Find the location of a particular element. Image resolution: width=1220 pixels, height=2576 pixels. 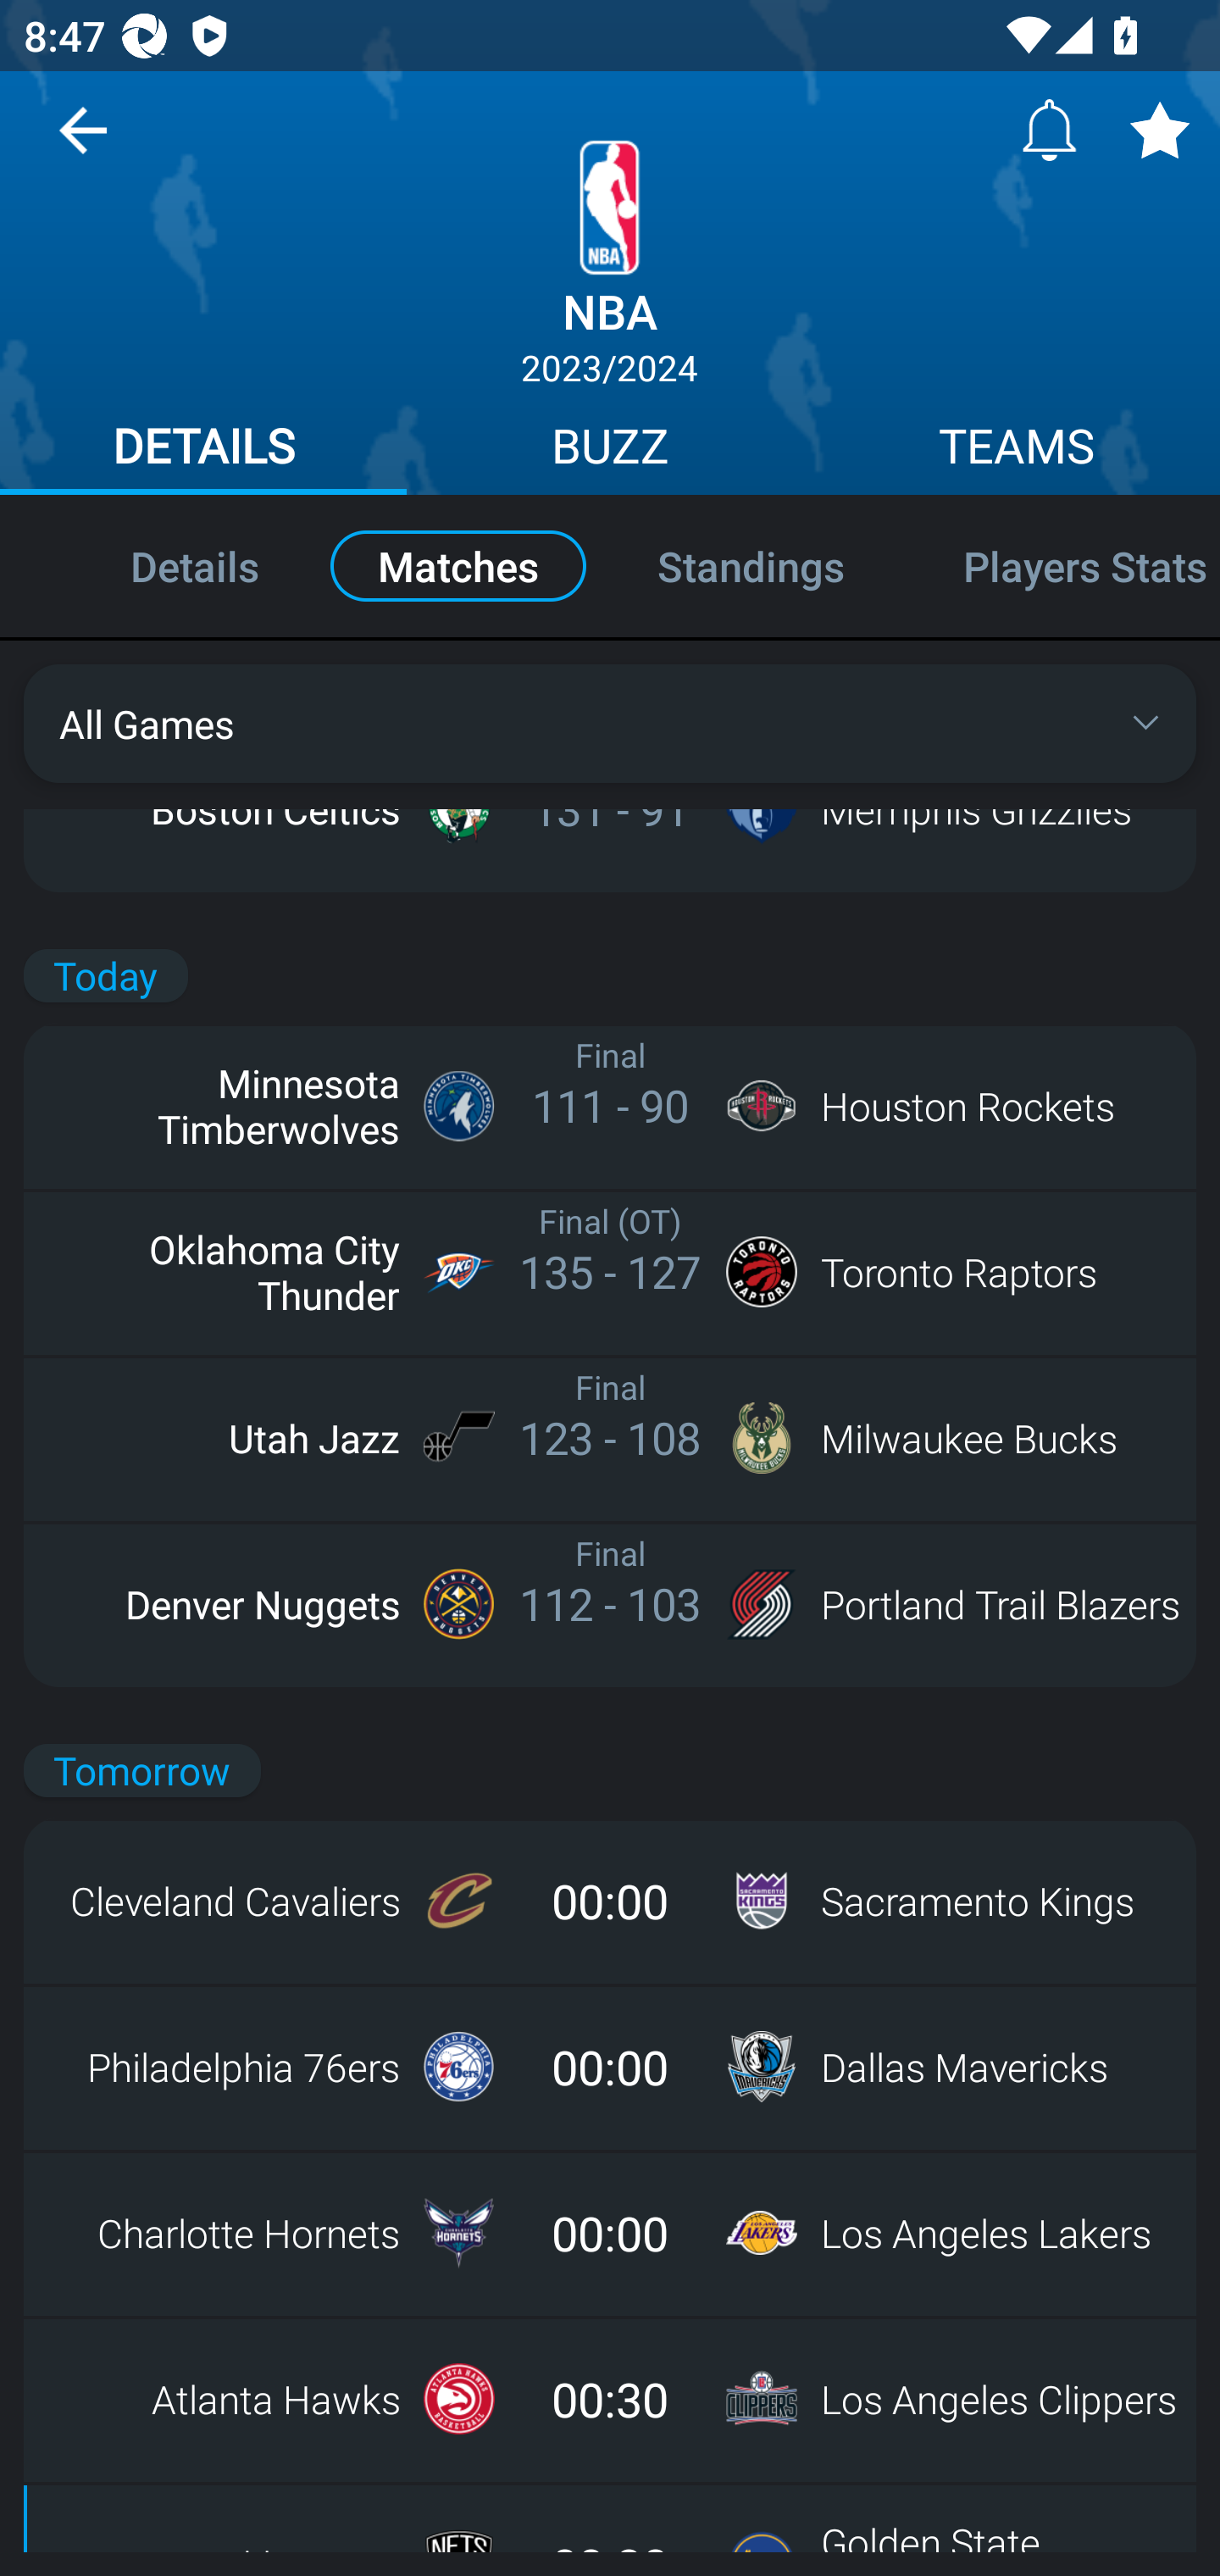

DETAILS is located at coordinates (203, 451).